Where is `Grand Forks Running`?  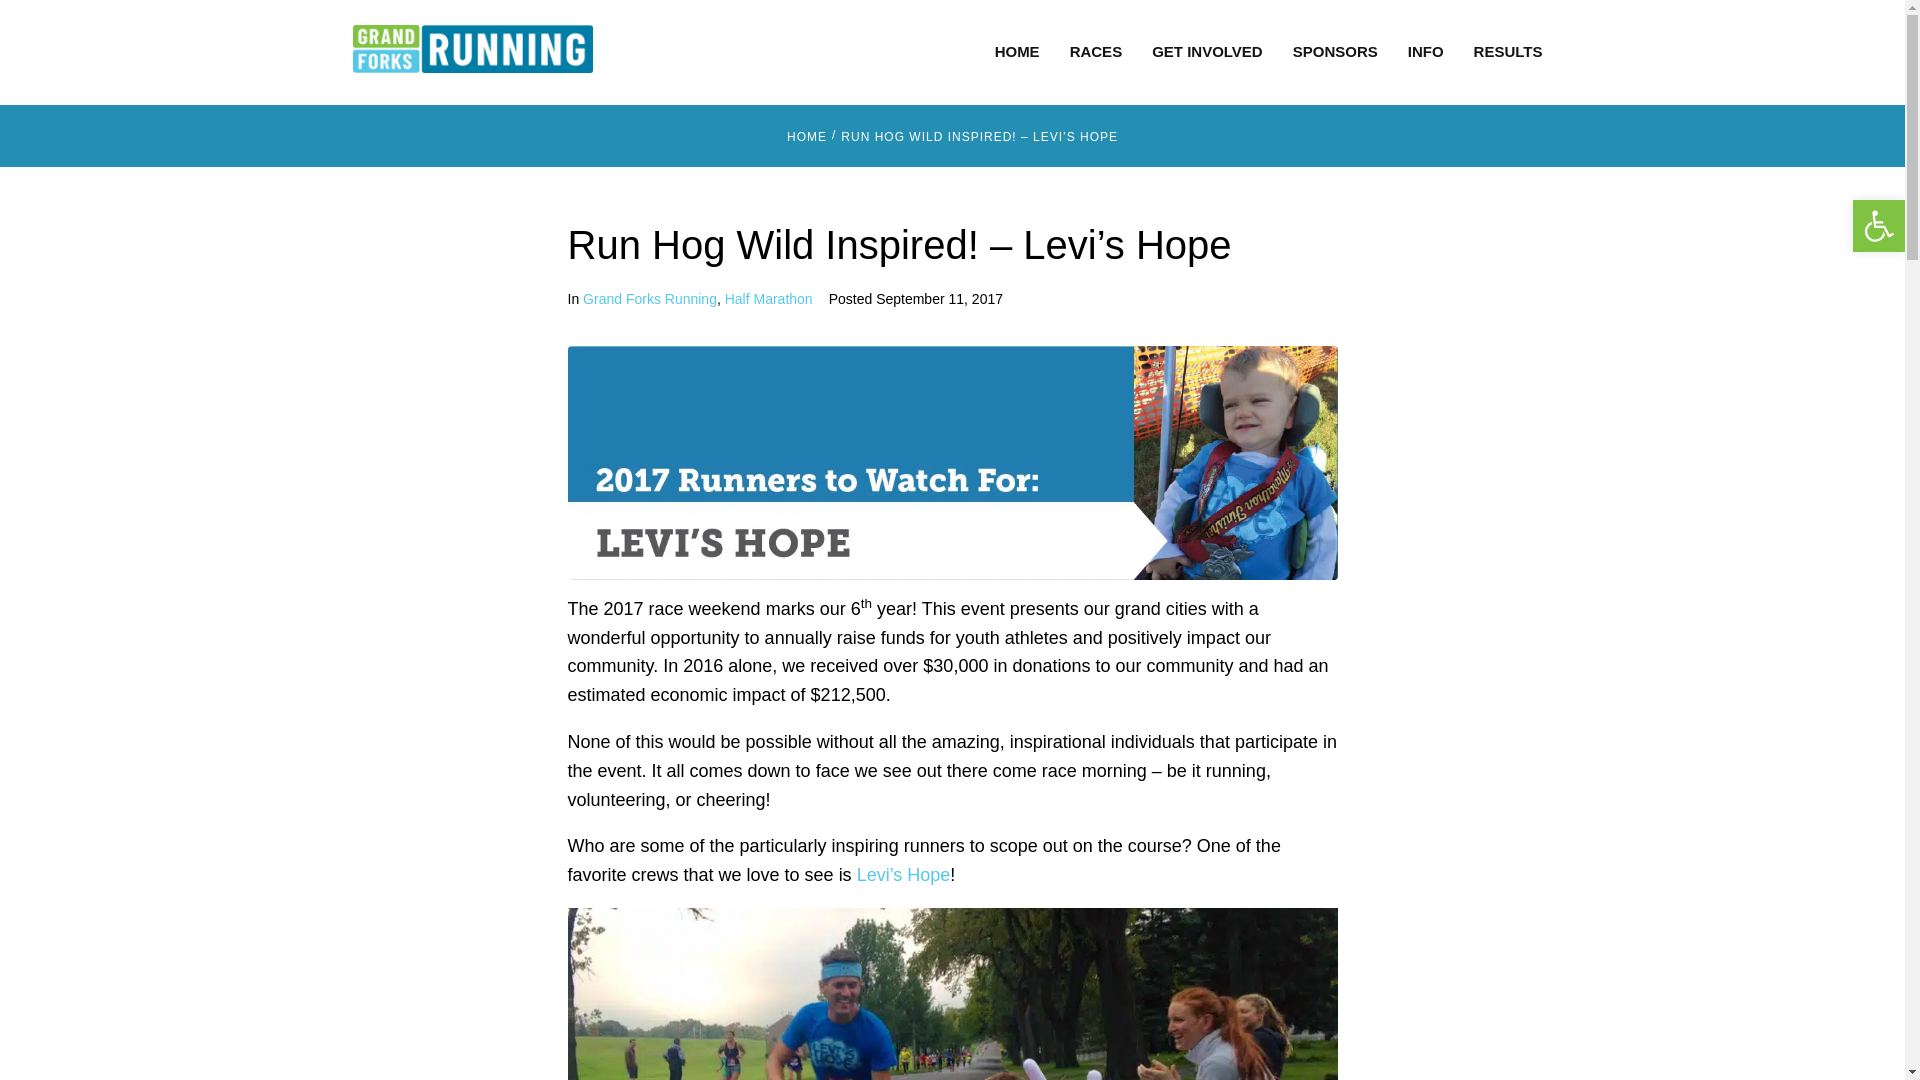 Grand Forks Running is located at coordinates (650, 298).